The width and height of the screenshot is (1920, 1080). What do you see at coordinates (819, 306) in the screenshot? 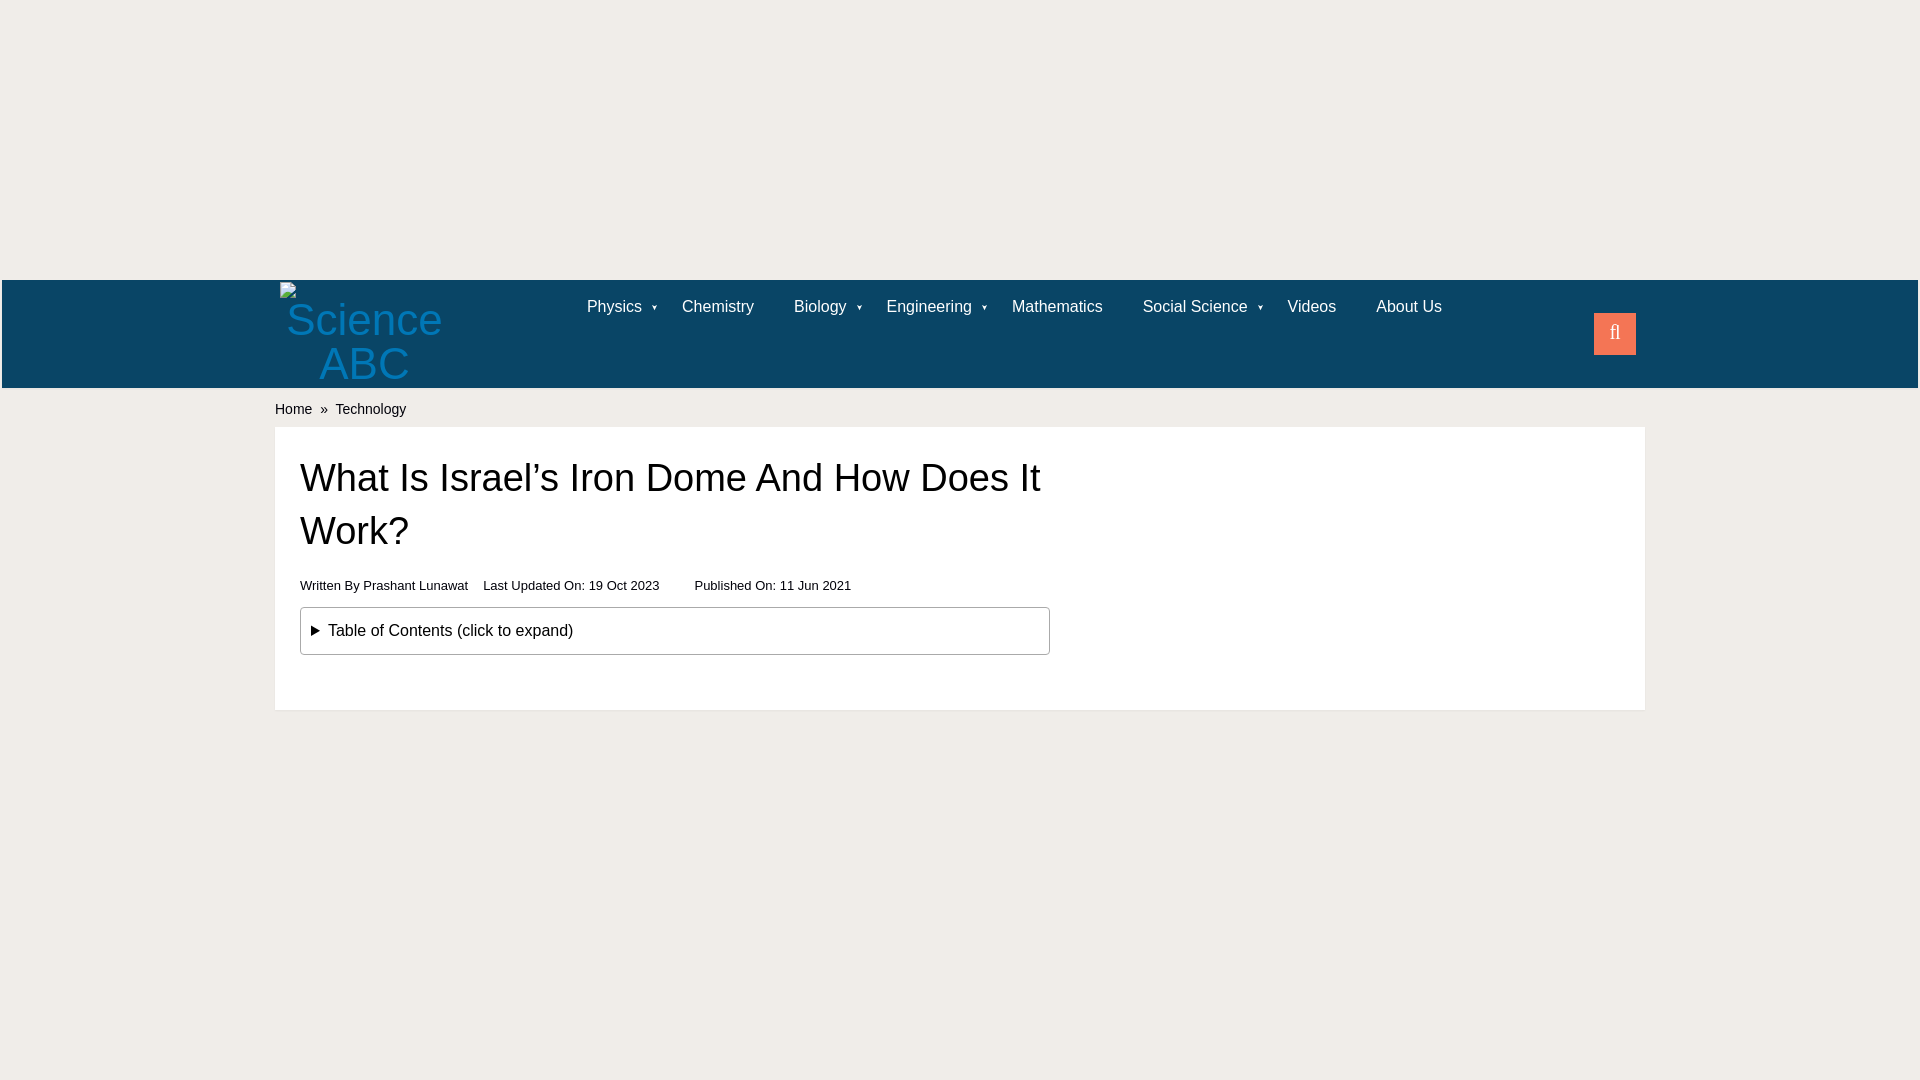
I see `Biology` at bounding box center [819, 306].